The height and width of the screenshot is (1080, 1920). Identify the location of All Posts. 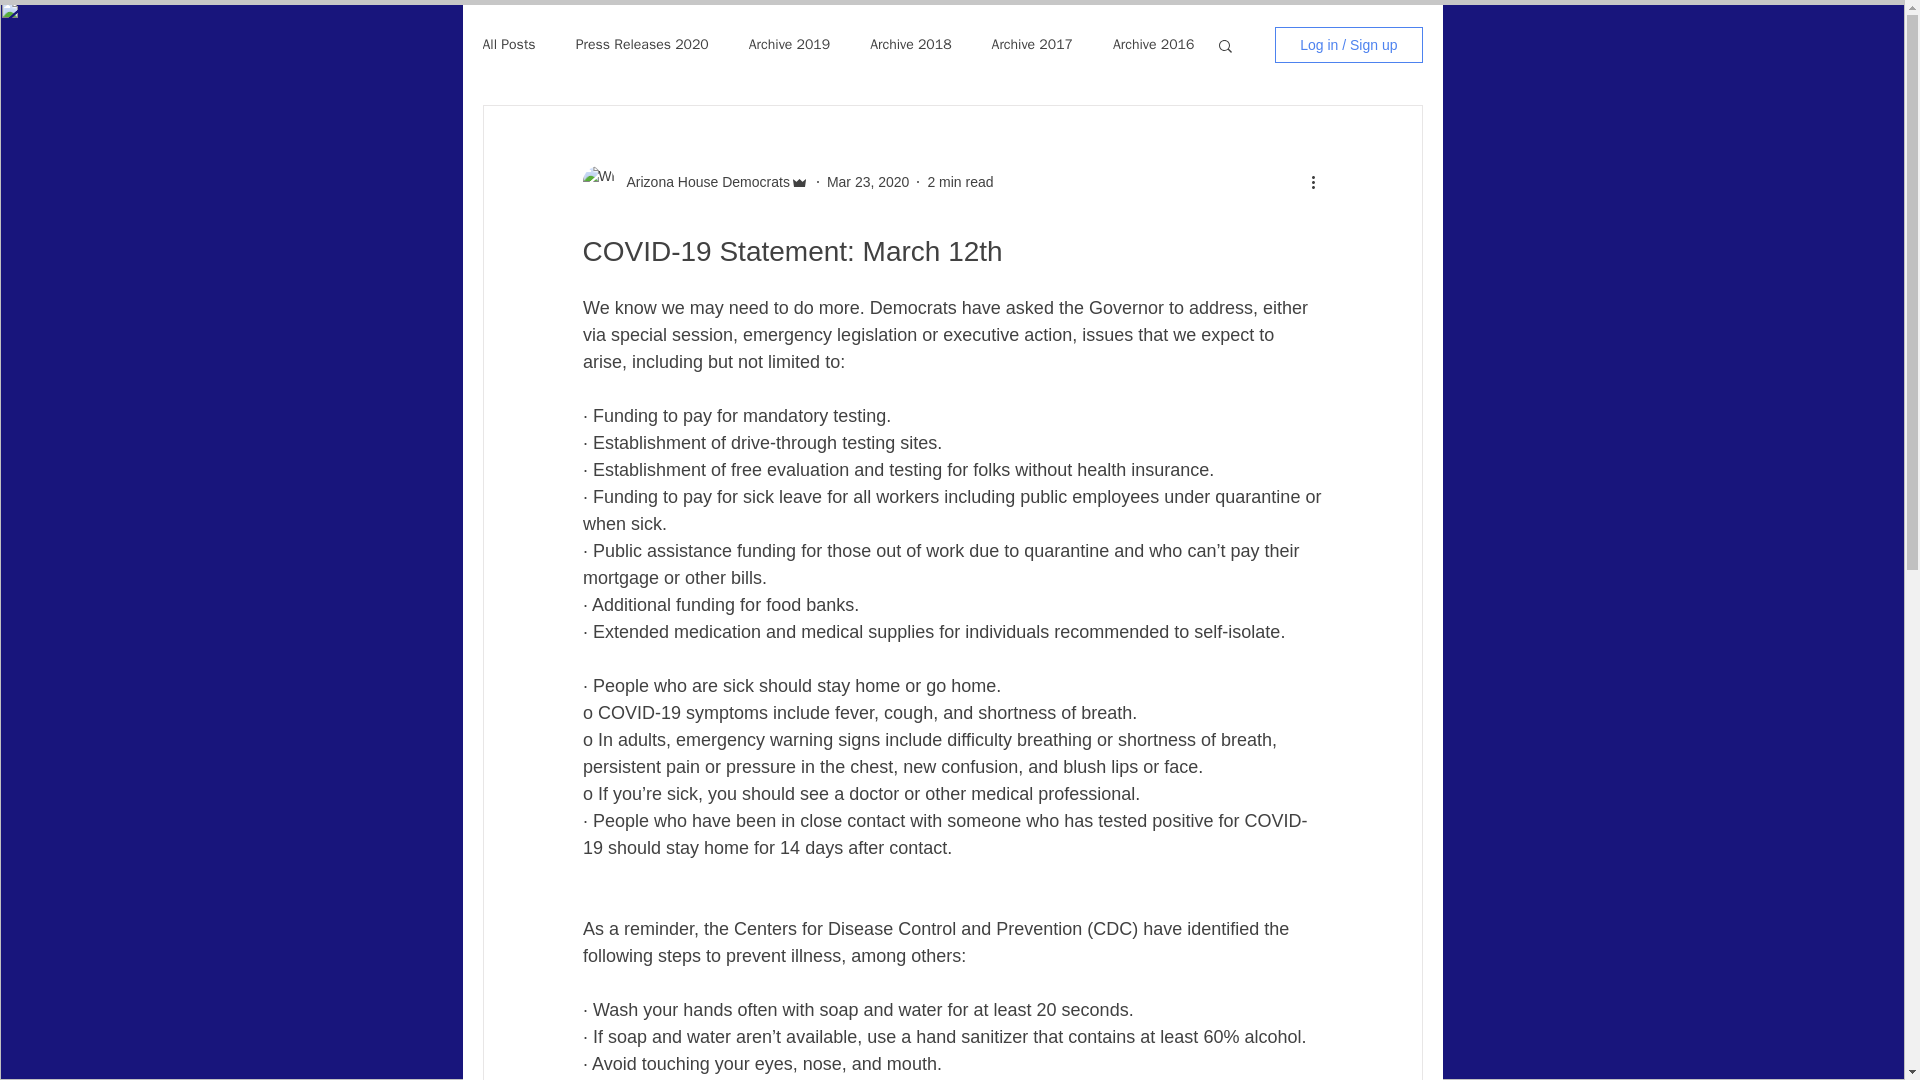
(508, 44).